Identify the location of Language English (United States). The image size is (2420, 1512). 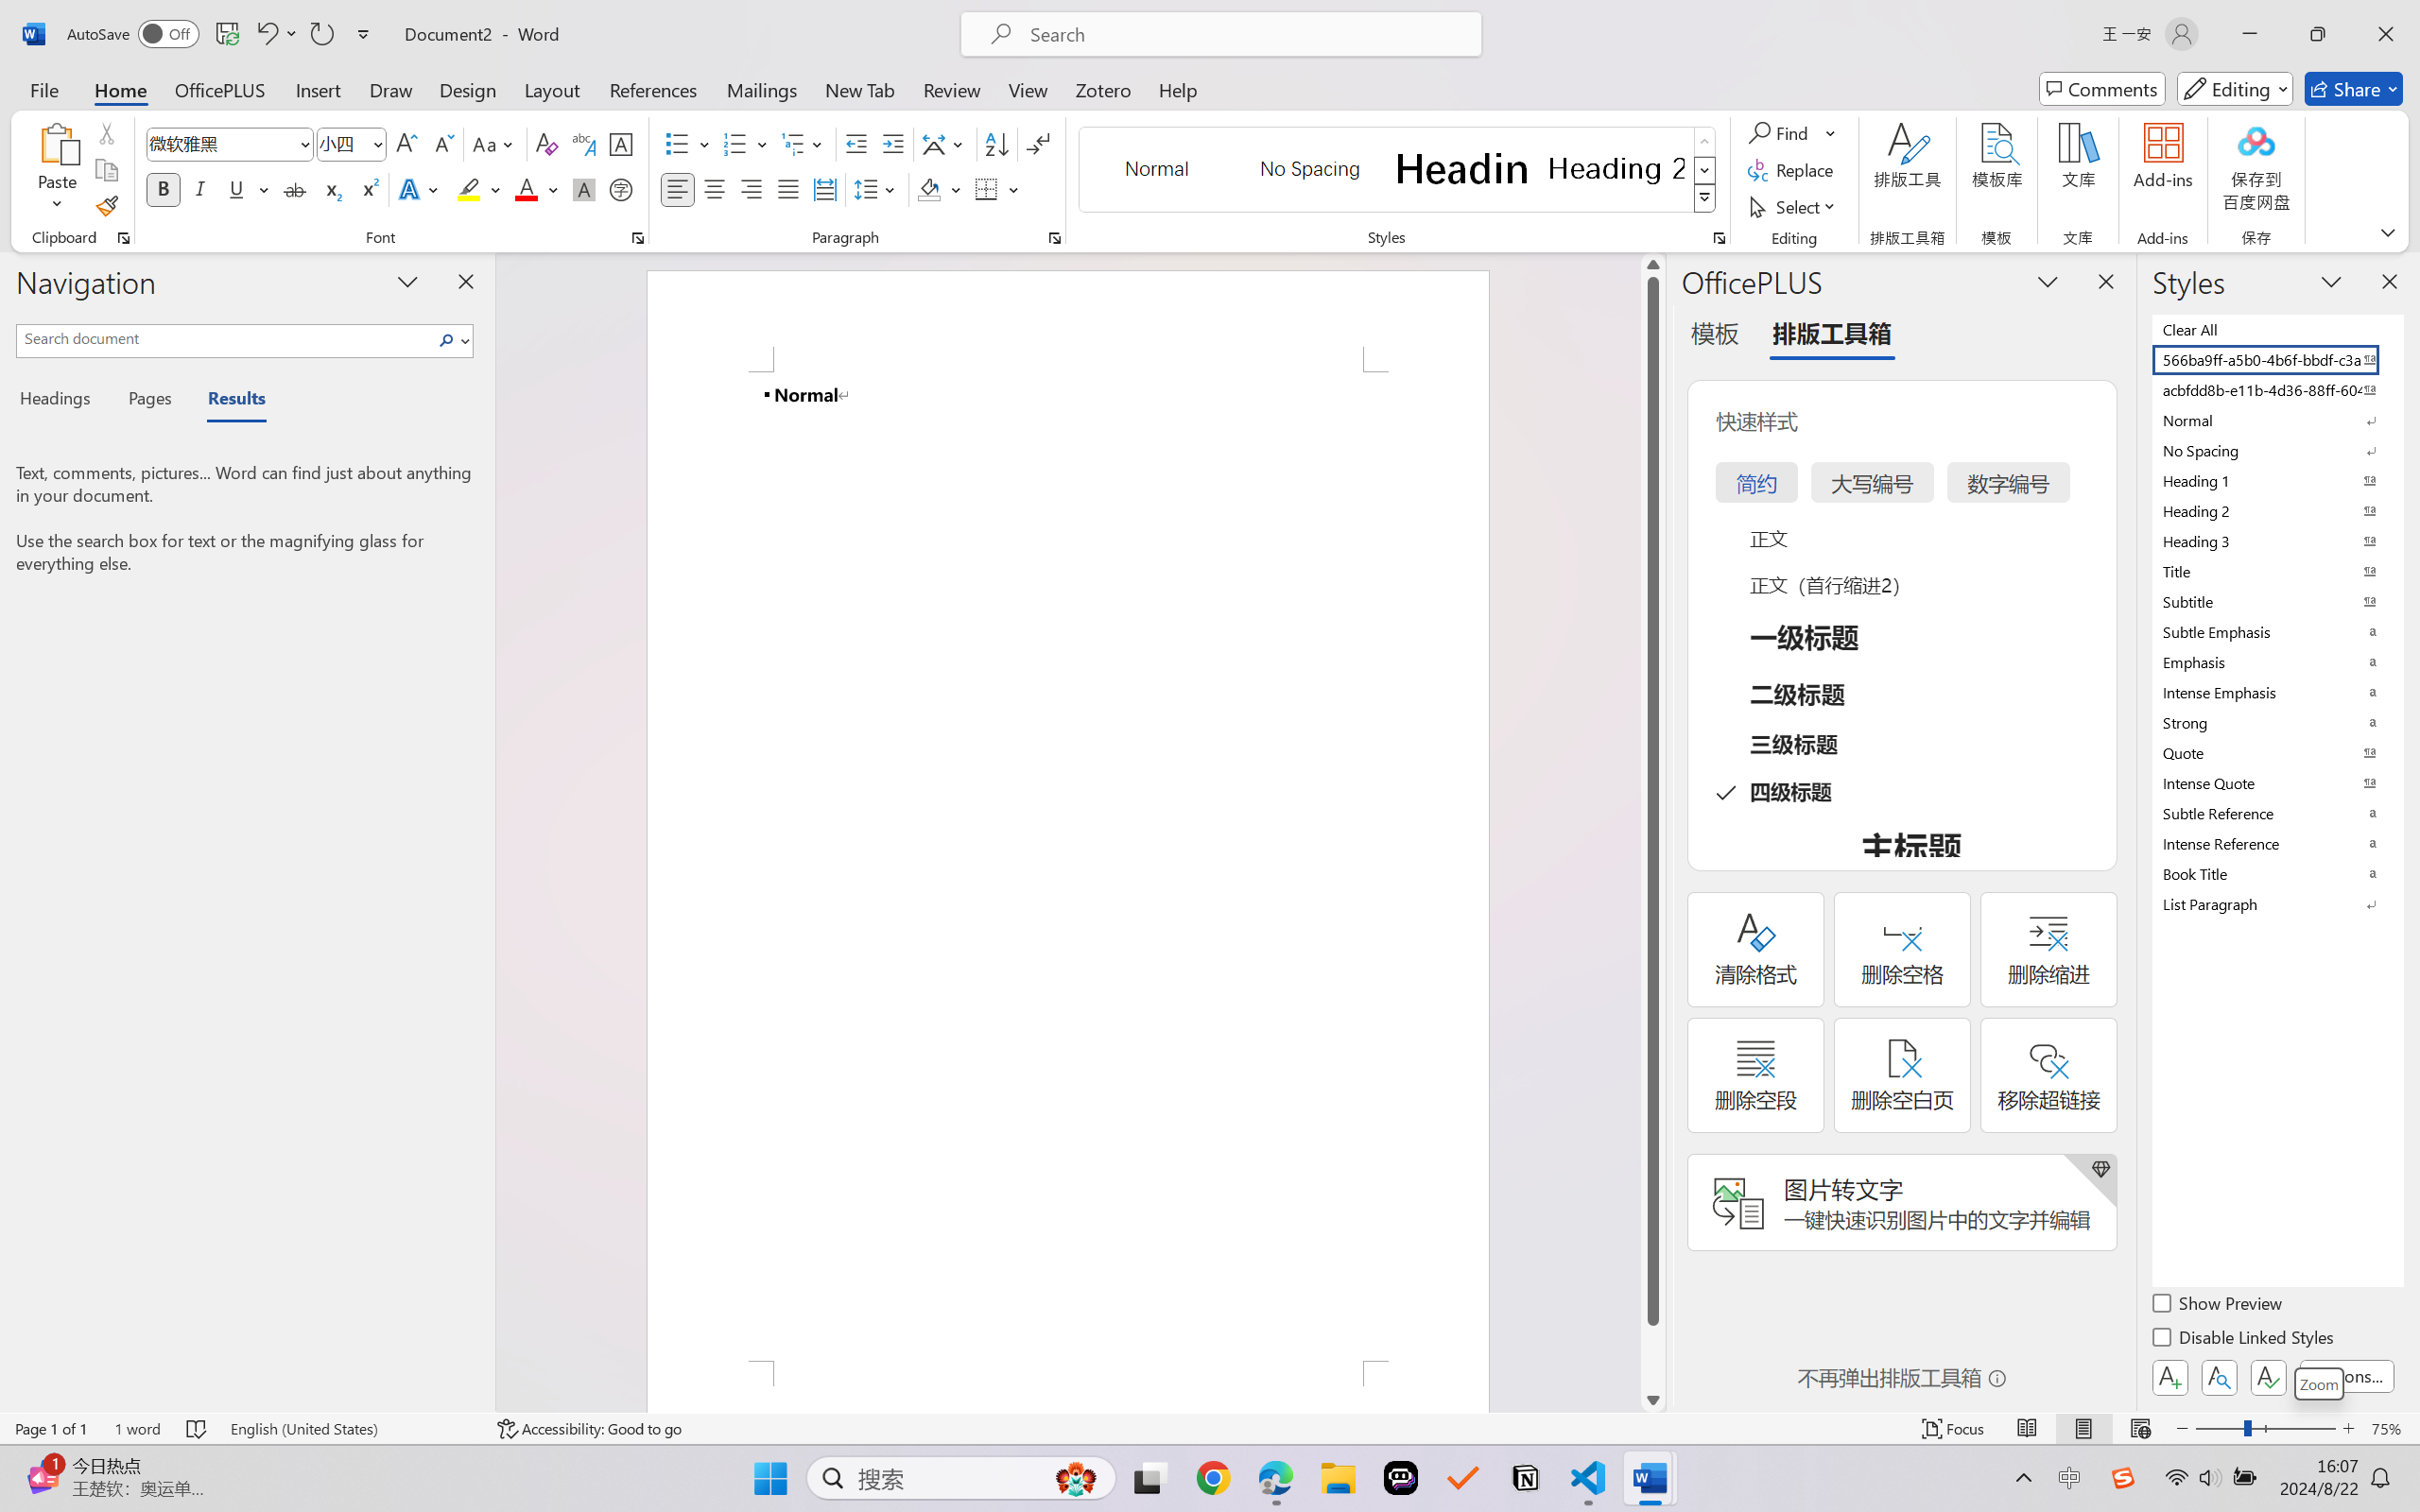
(350, 1429).